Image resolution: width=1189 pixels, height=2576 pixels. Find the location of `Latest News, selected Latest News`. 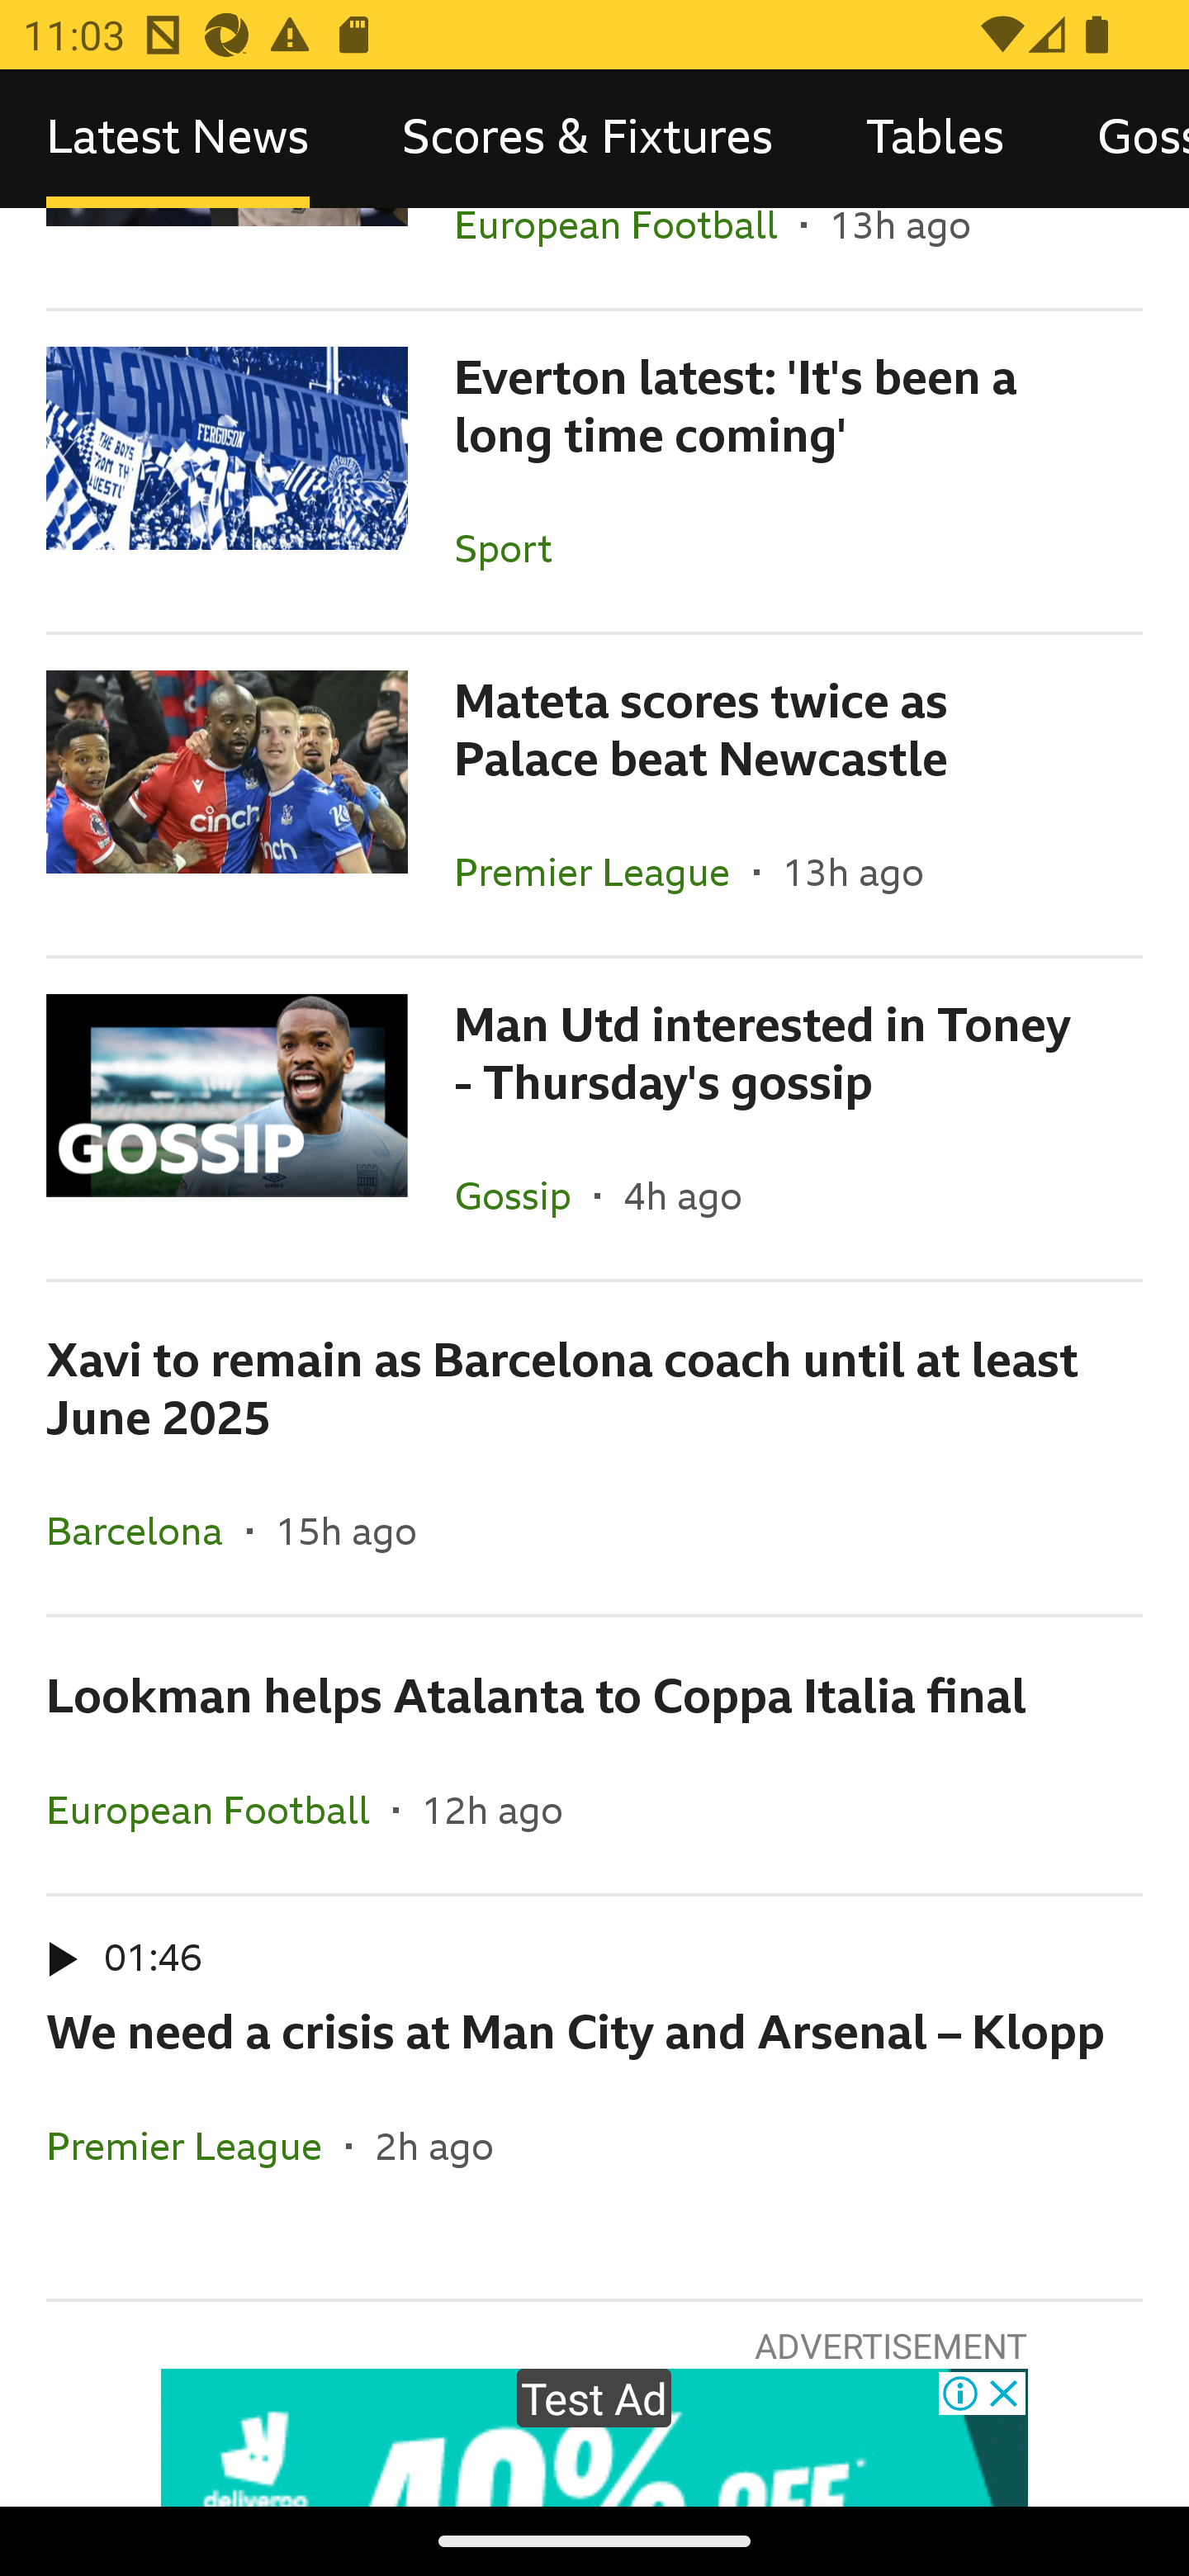

Latest News, selected Latest News is located at coordinates (178, 139).